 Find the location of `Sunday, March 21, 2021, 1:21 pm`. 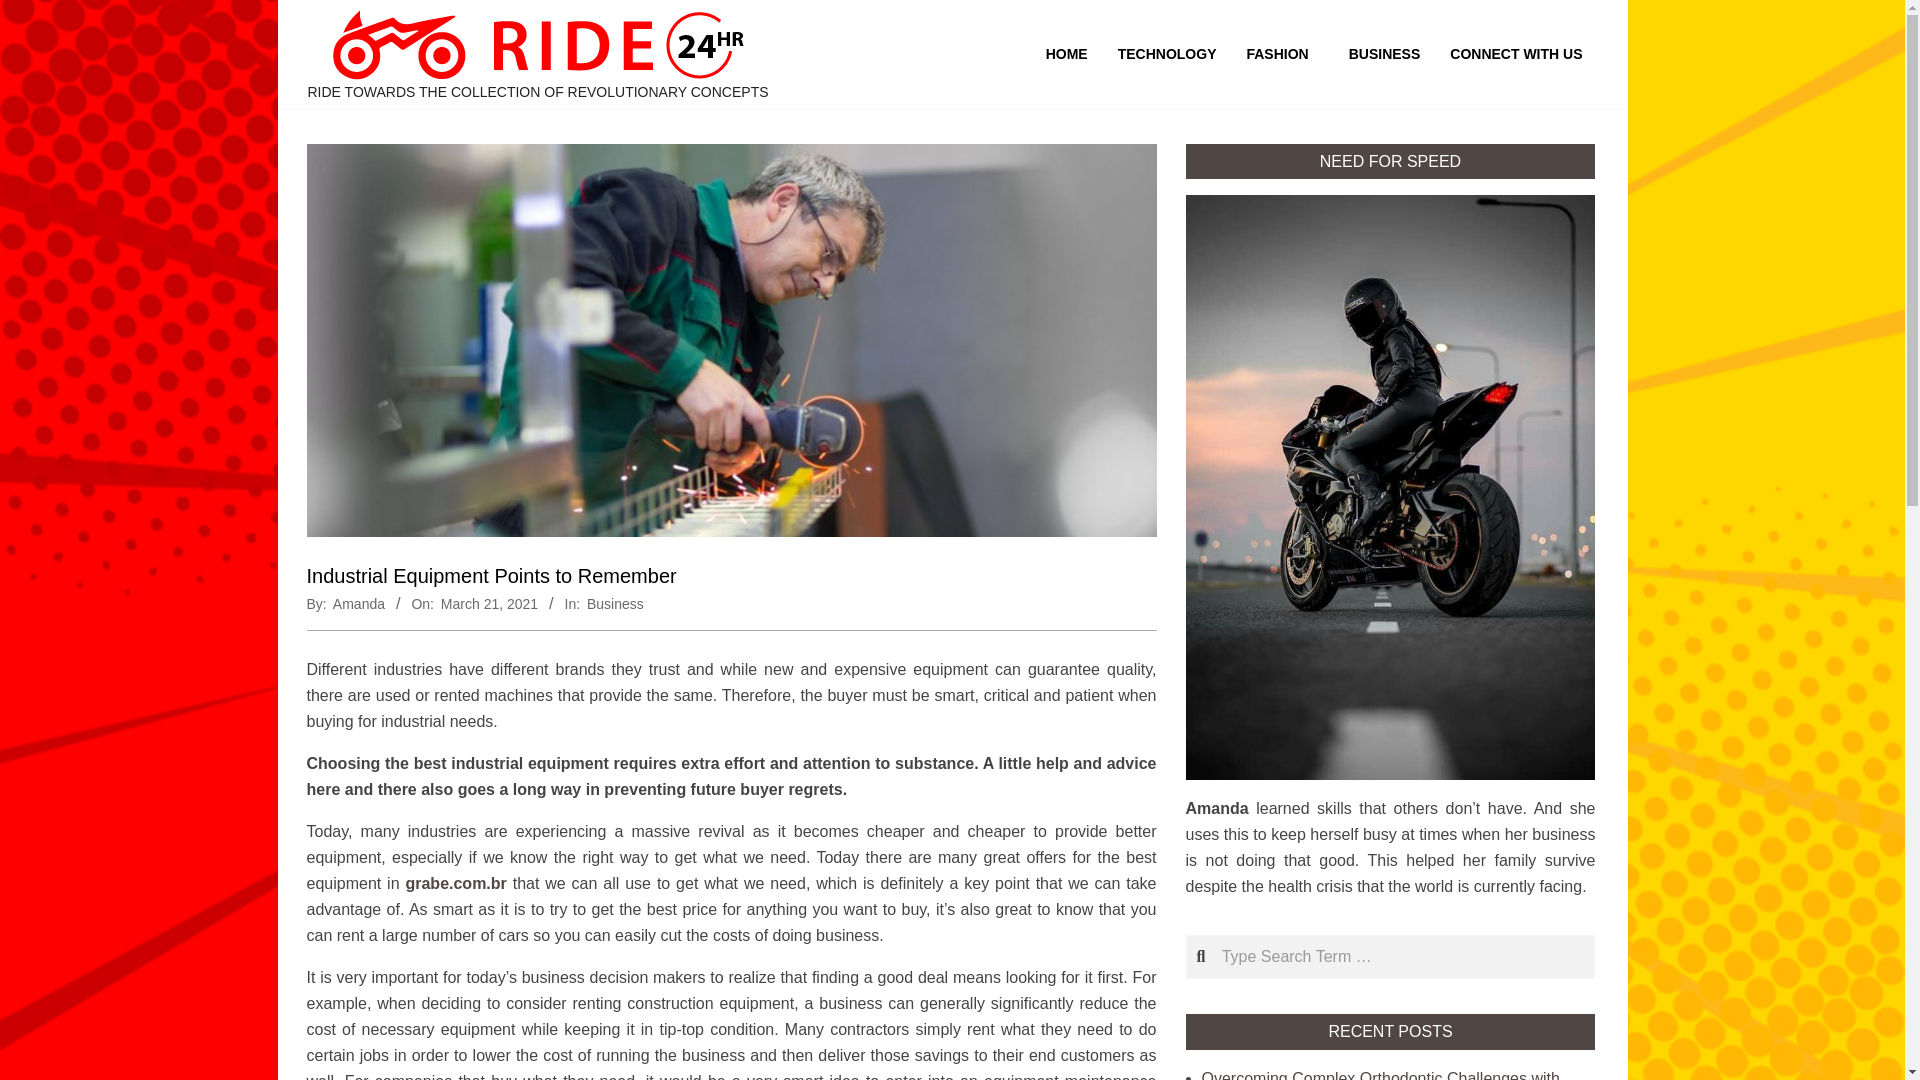

Sunday, March 21, 2021, 1:21 pm is located at coordinates (489, 604).